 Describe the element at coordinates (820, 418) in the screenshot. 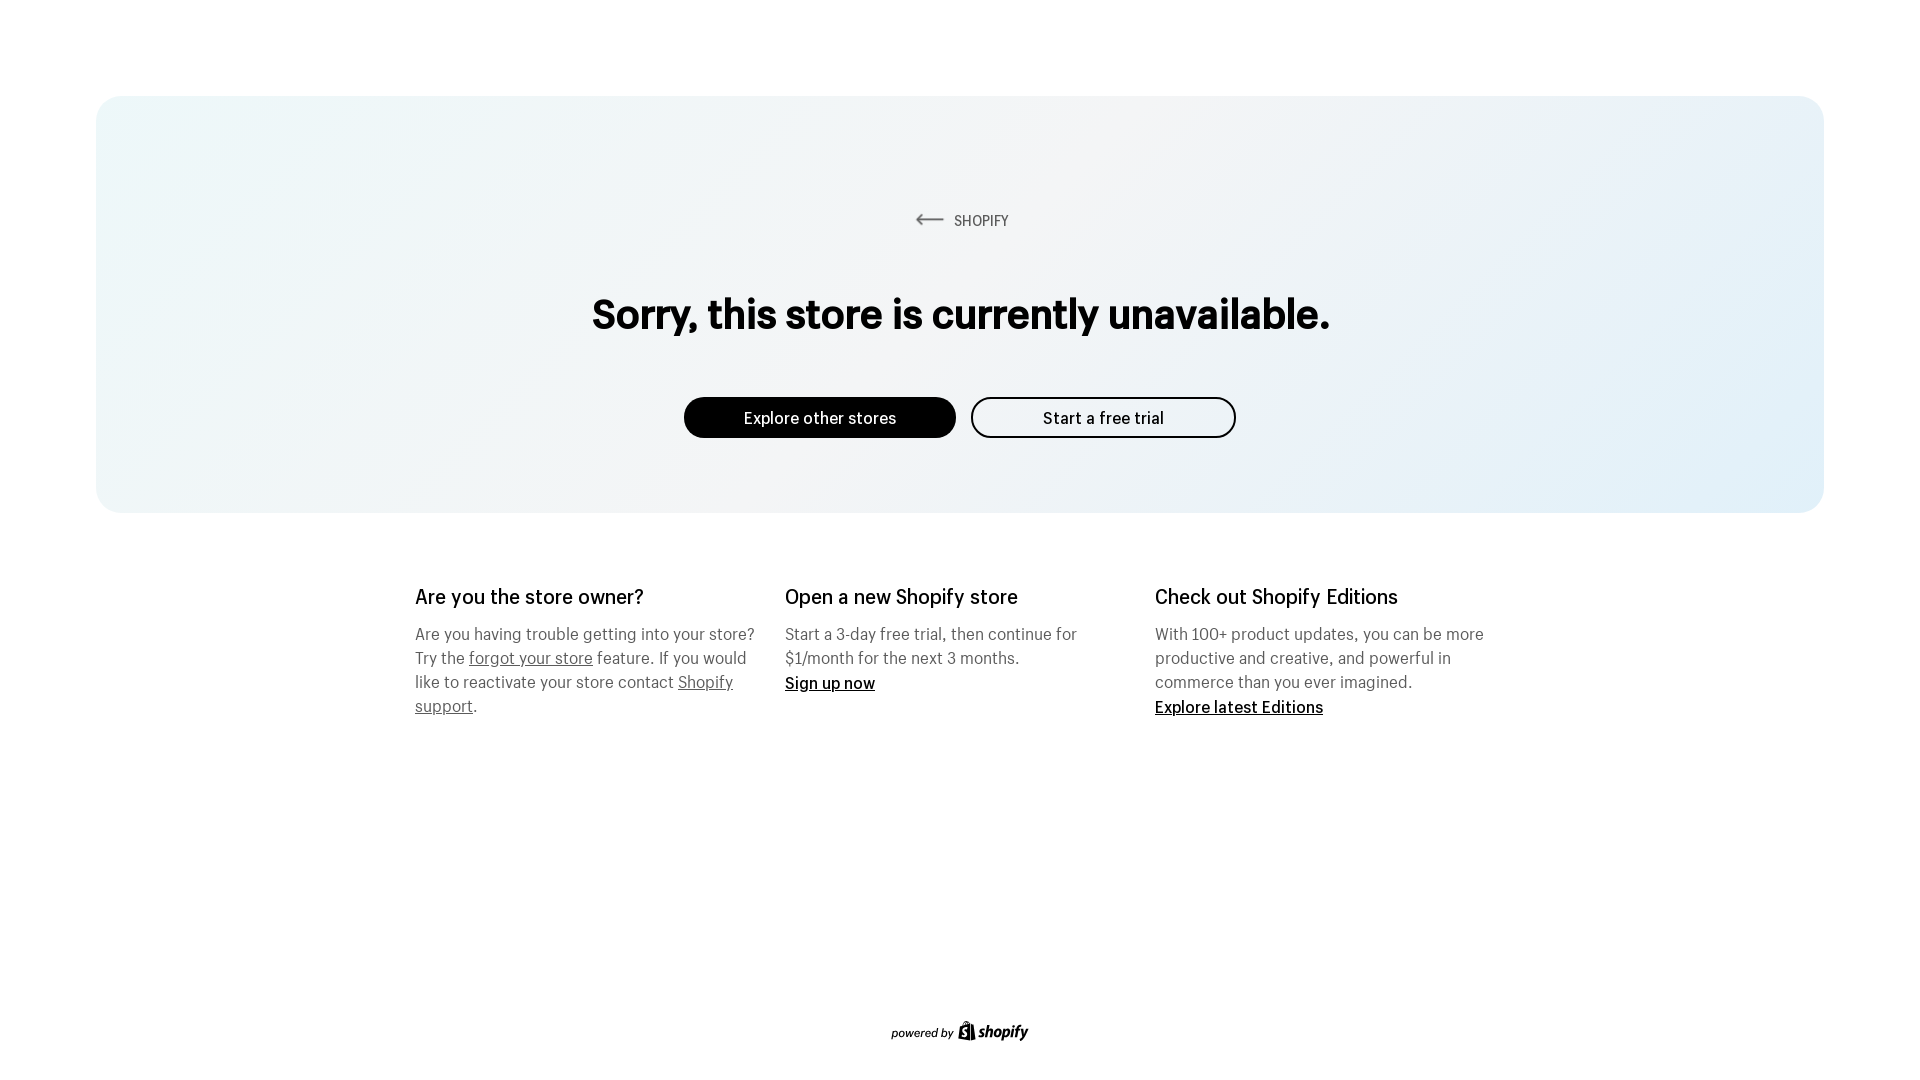

I see `Explore other stores` at that location.